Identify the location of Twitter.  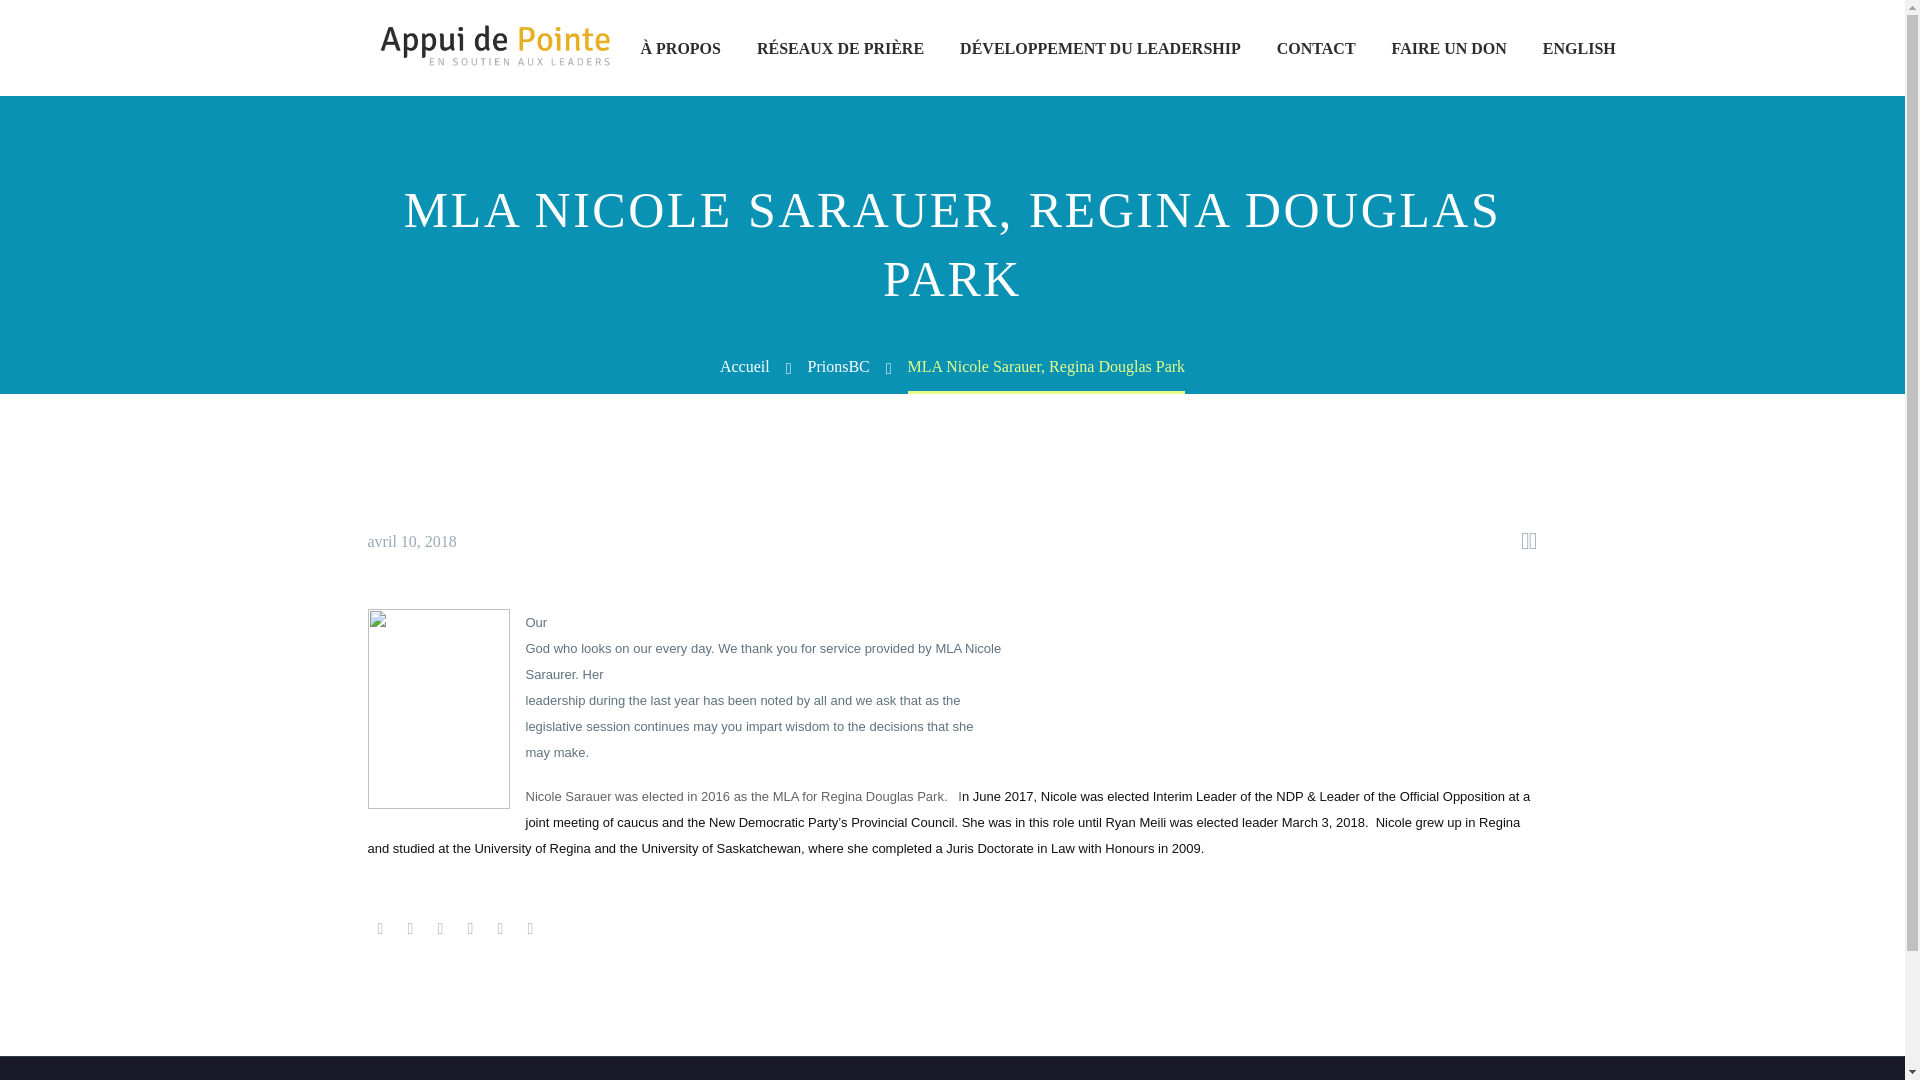
(410, 929).